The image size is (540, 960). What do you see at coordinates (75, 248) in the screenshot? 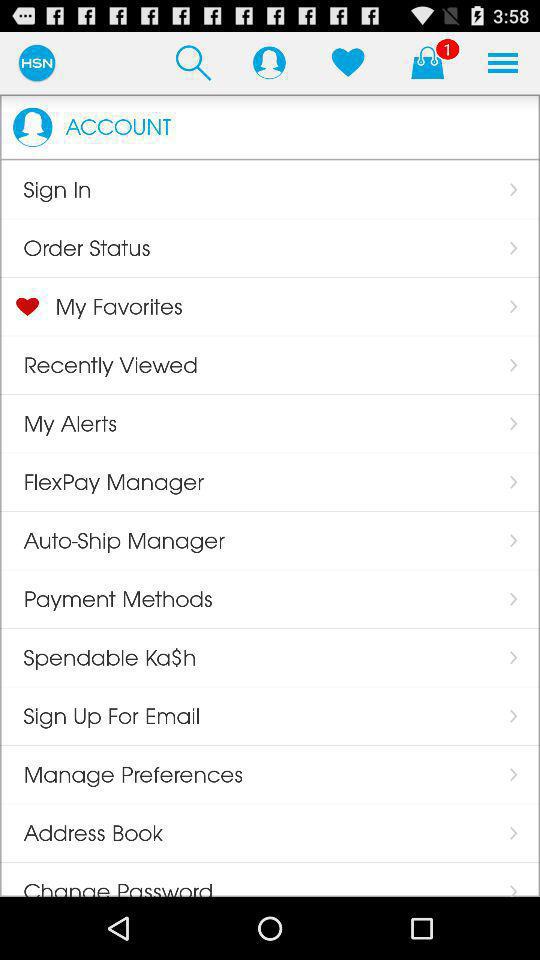
I see `select the app below the sign in icon` at bounding box center [75, 248].